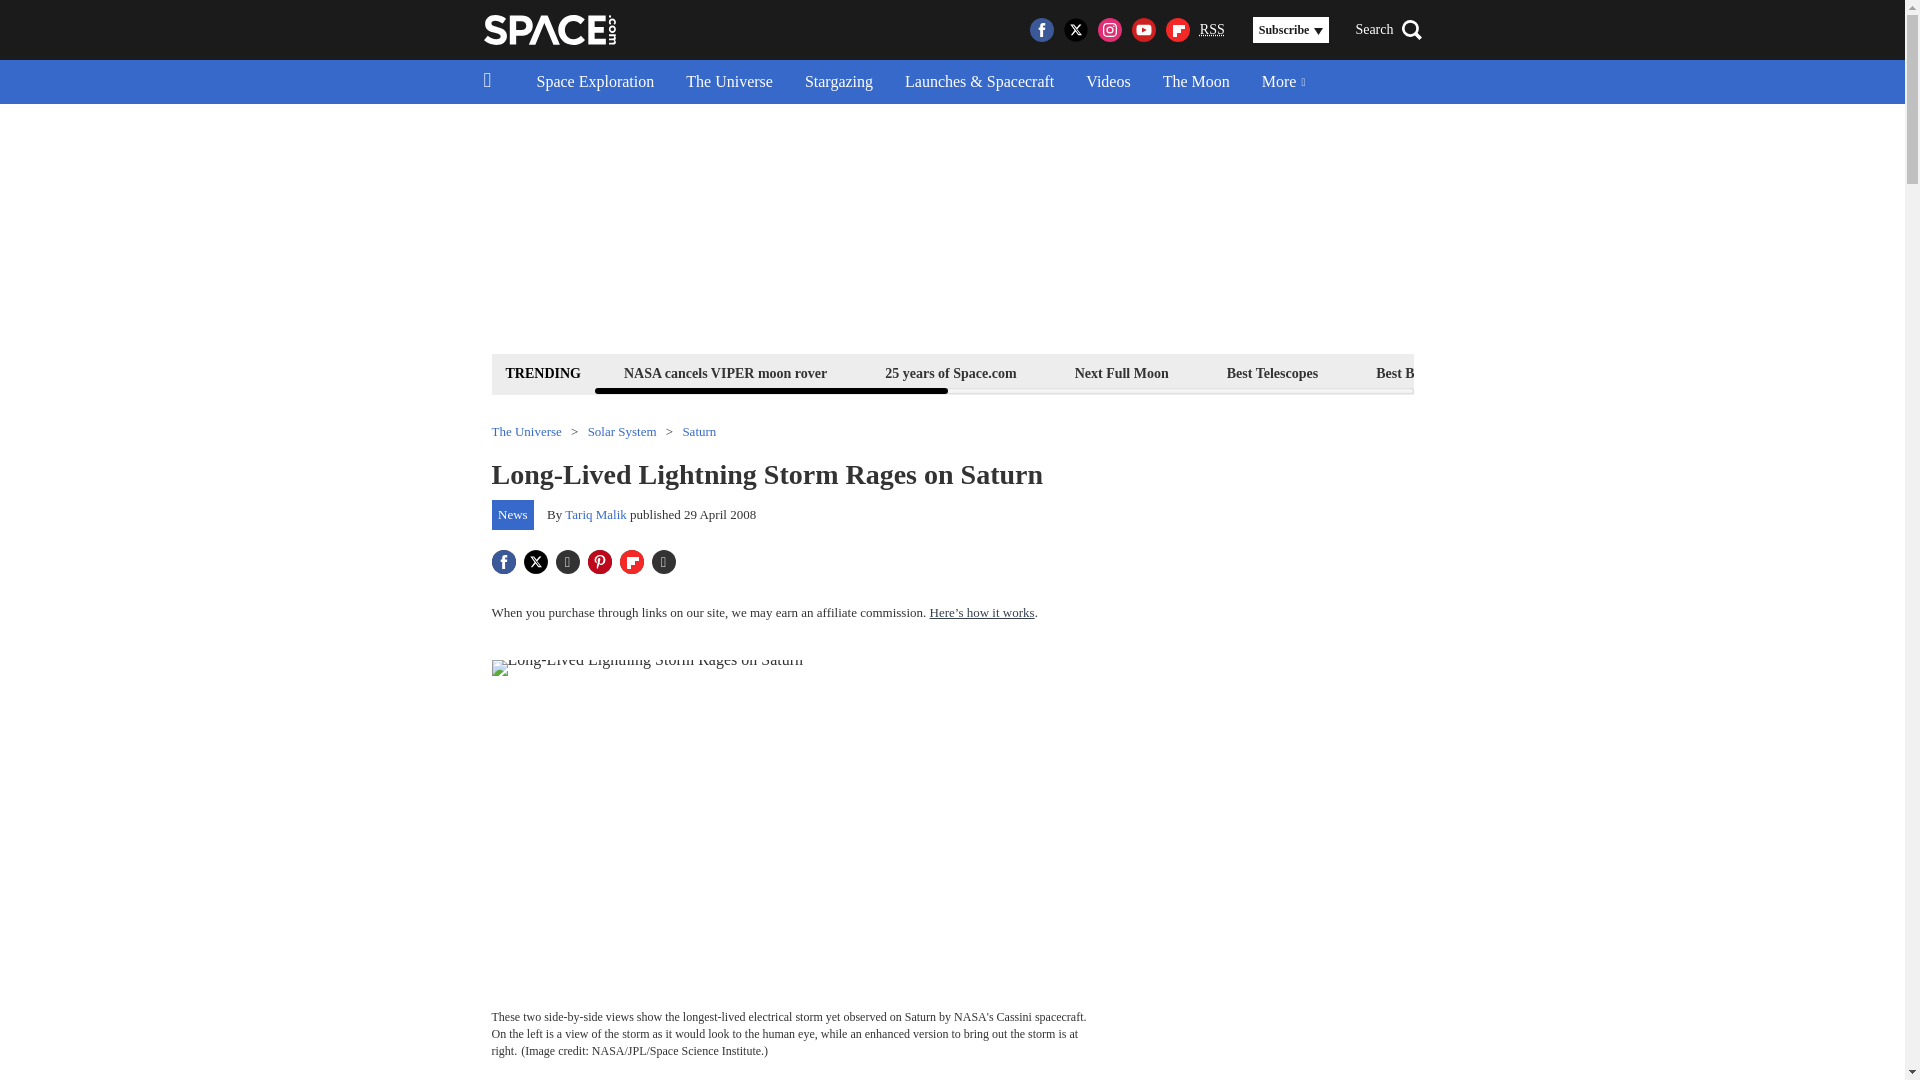 This screenshot has height=1080, width=1920. I want to click on Space Calendar, so click(1754, 372).